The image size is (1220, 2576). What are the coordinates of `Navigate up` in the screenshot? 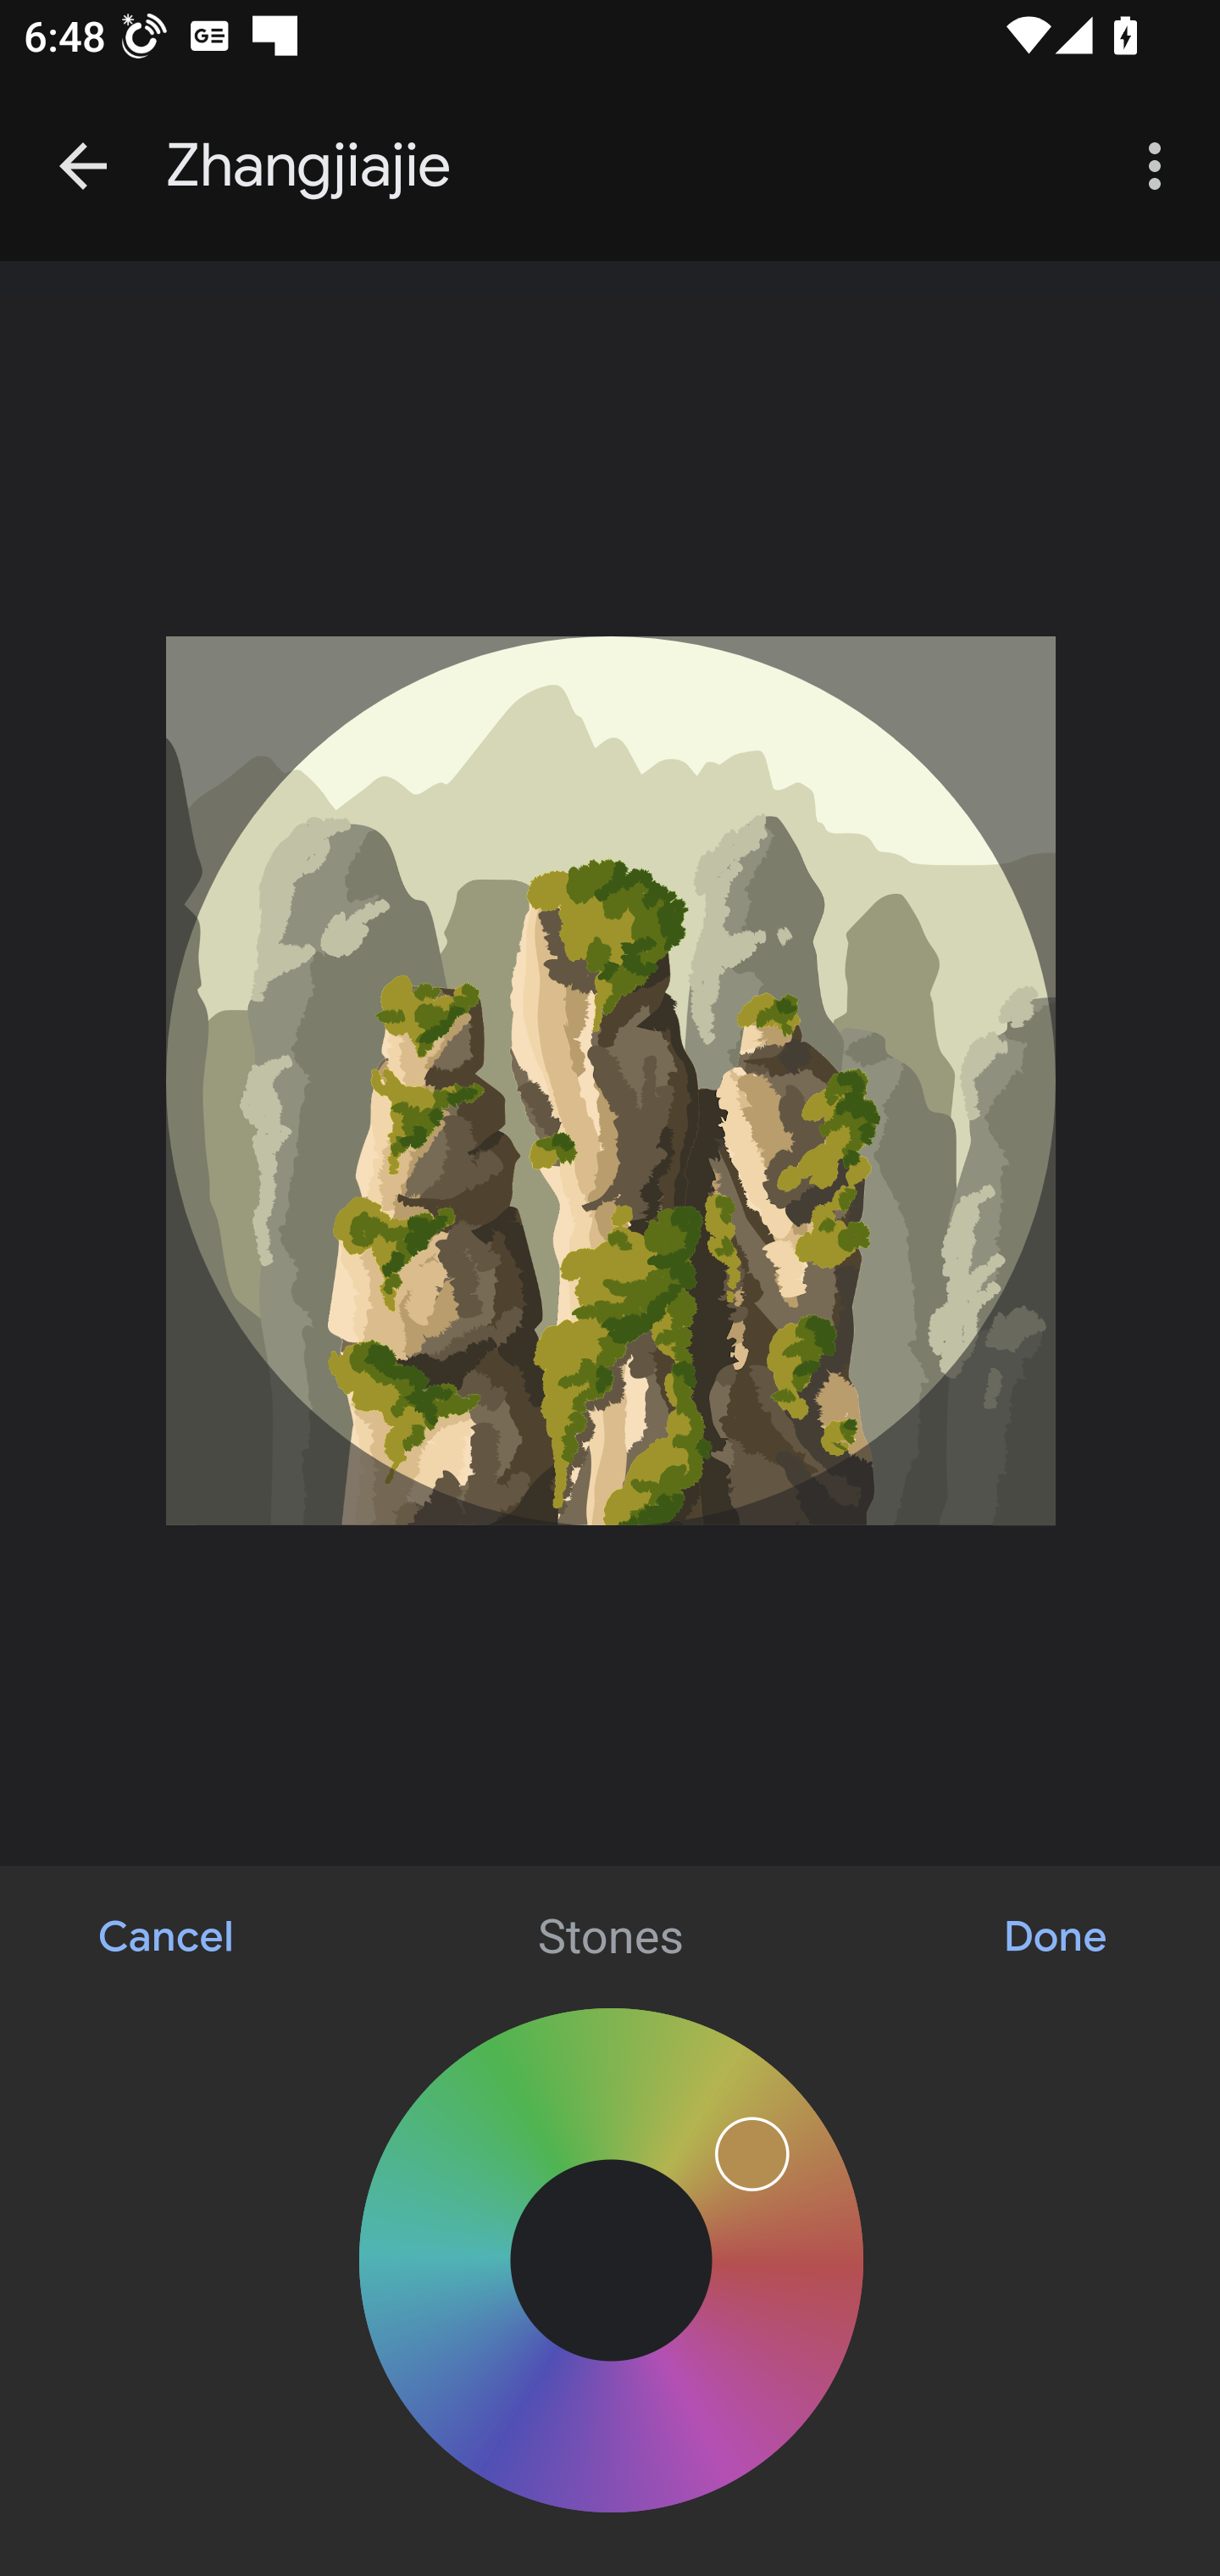 It's located at (83, 166).